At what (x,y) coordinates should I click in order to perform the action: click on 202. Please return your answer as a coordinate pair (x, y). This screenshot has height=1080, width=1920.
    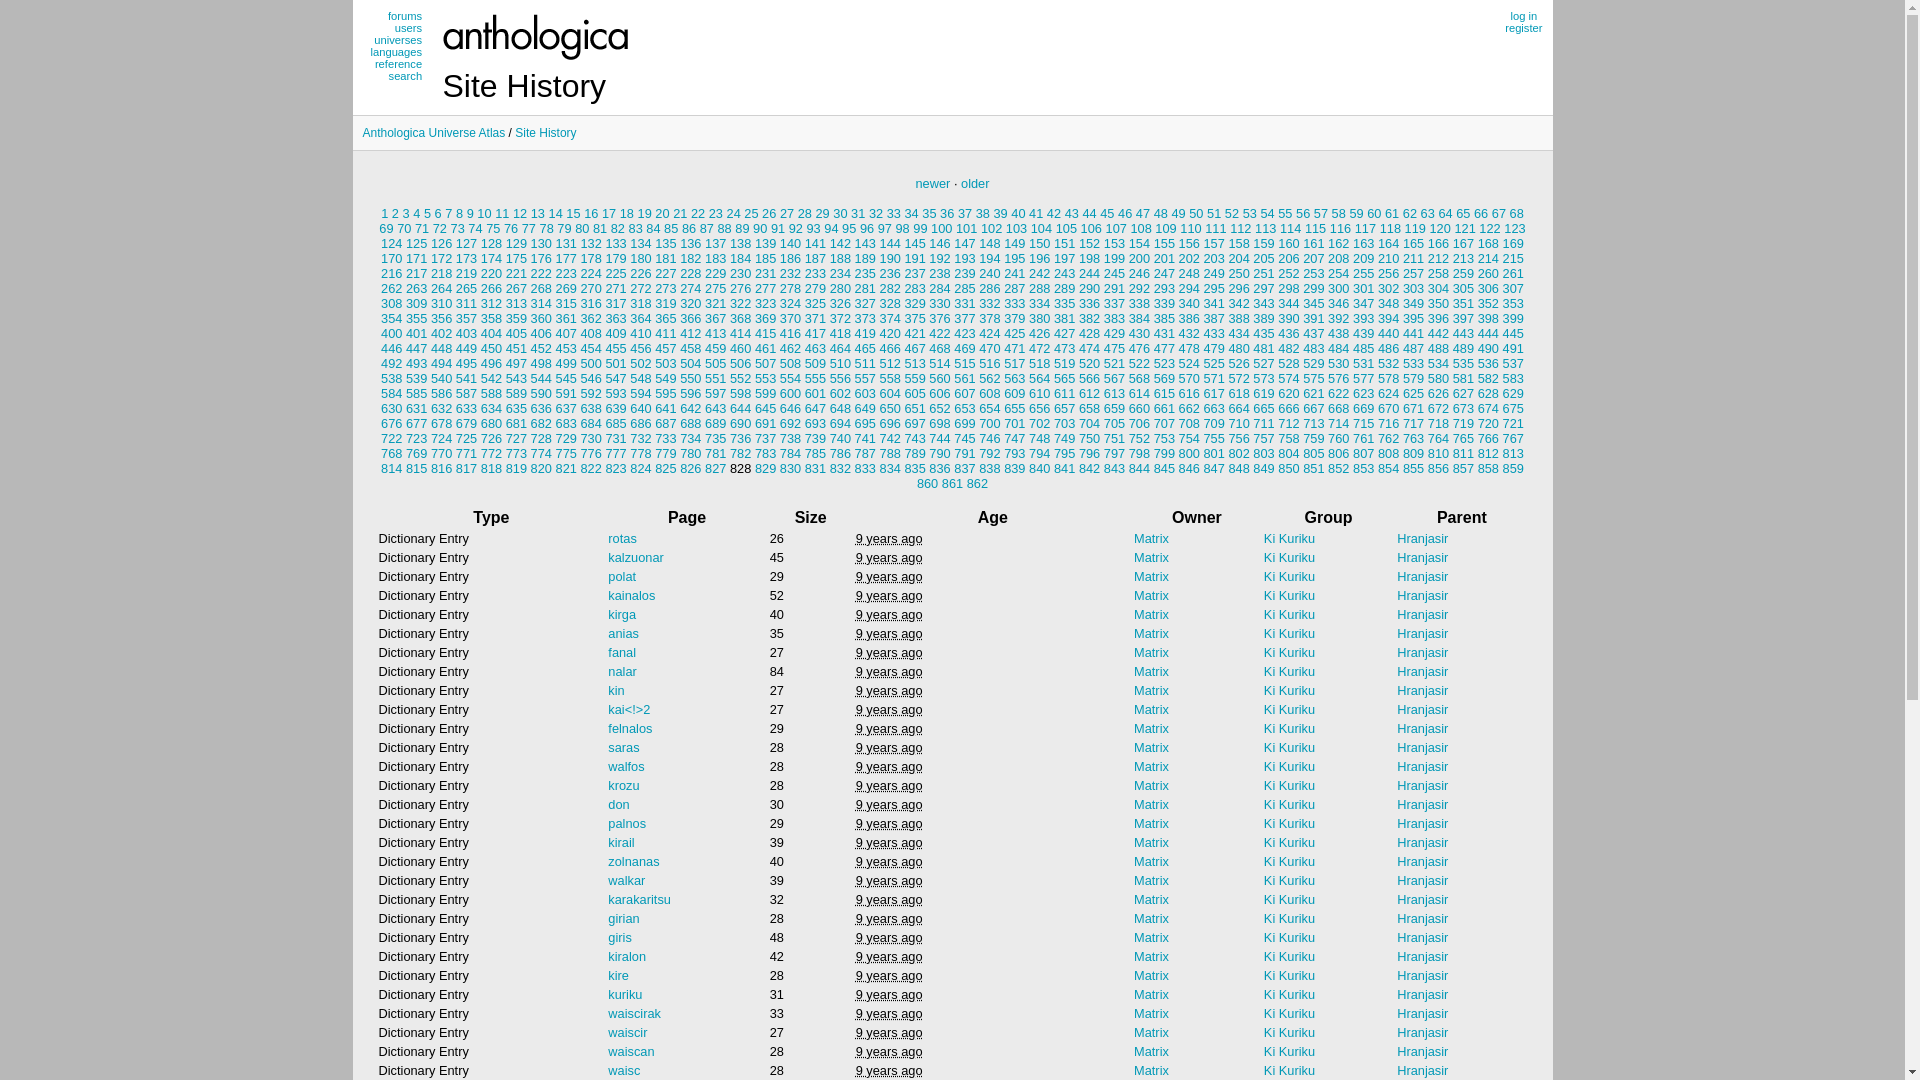
    Looking at the image, I should click on (1190, 258).